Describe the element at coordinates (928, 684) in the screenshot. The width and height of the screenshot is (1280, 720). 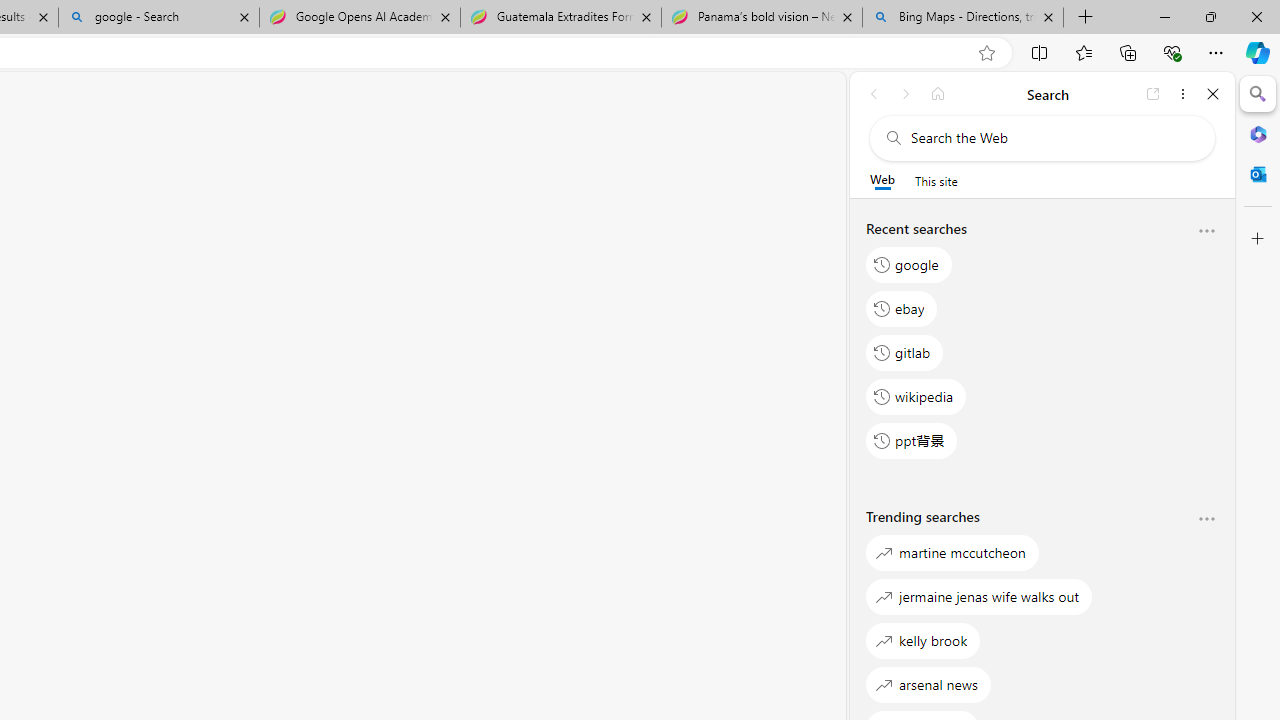
I see `arsenal news` at that location.